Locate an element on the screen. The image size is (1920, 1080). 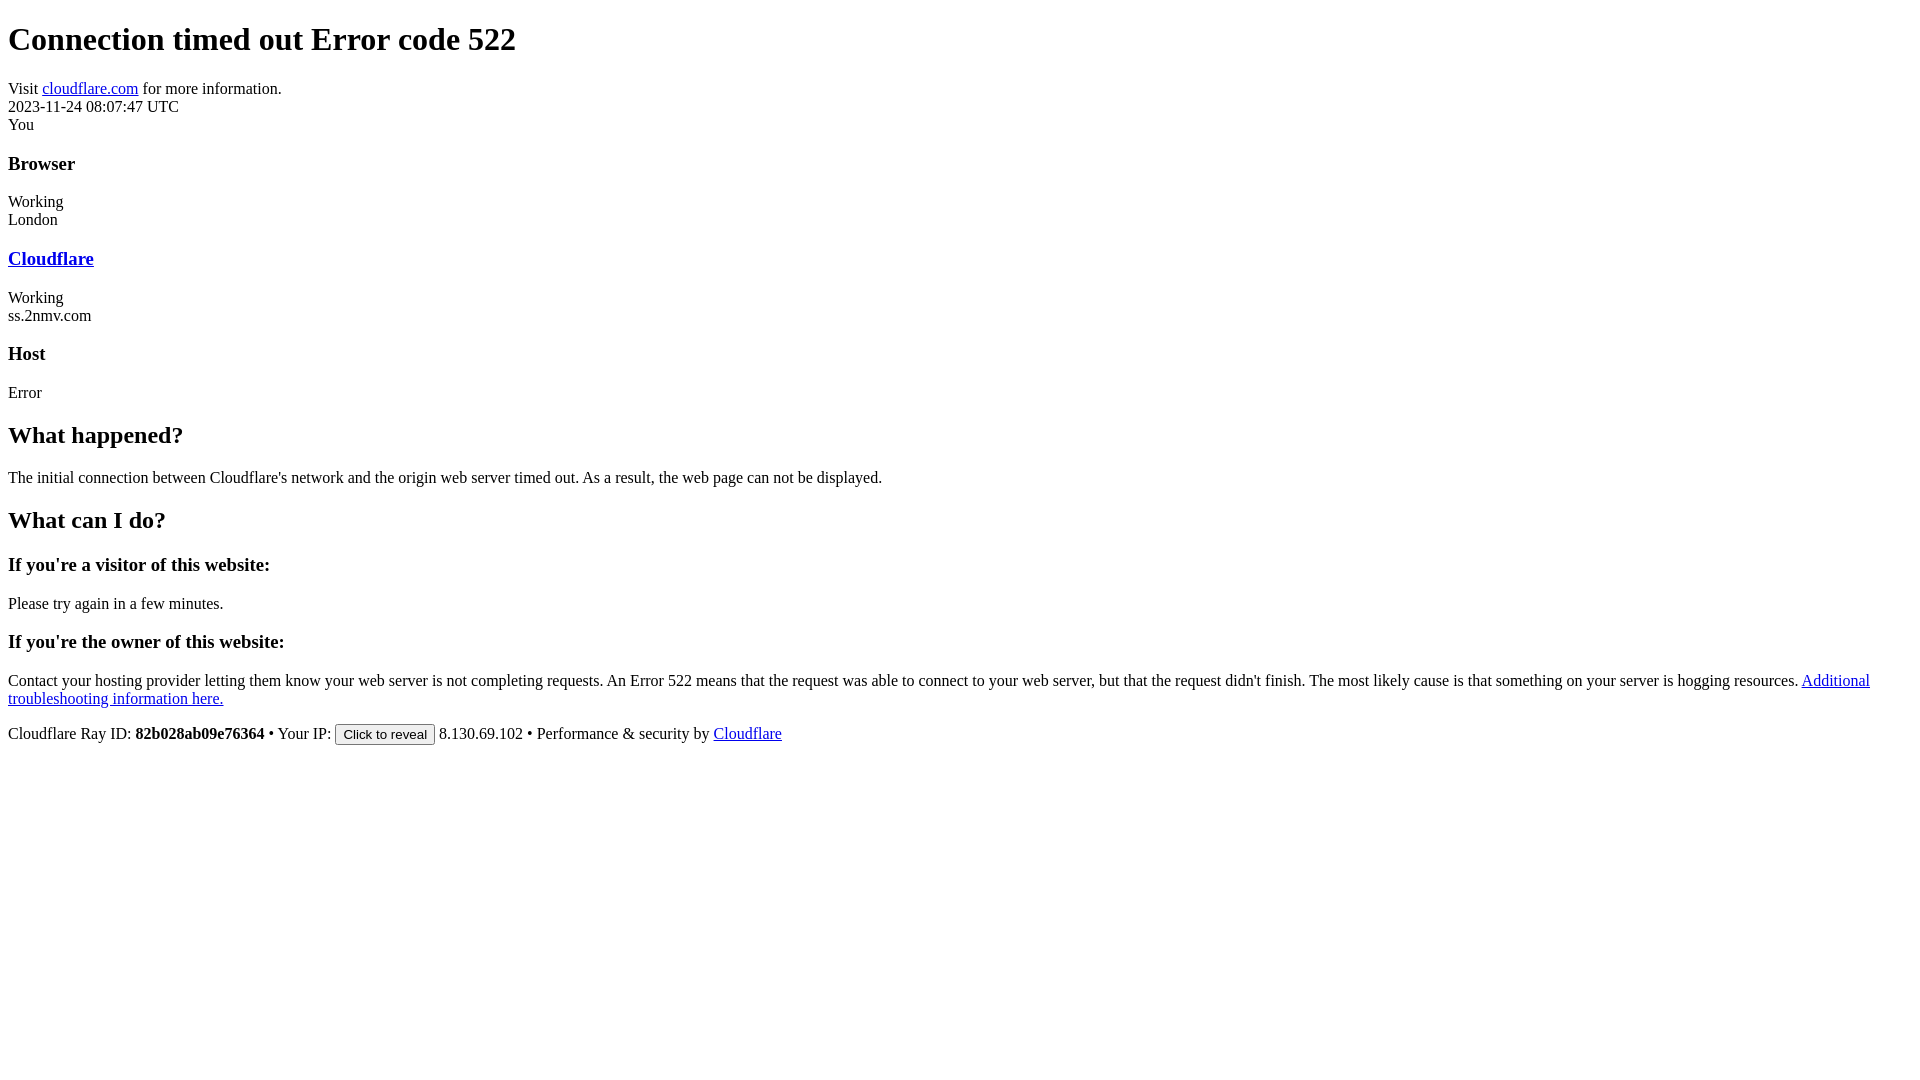
Additional troubleshooting information here. is located at coordinates (939, 690).